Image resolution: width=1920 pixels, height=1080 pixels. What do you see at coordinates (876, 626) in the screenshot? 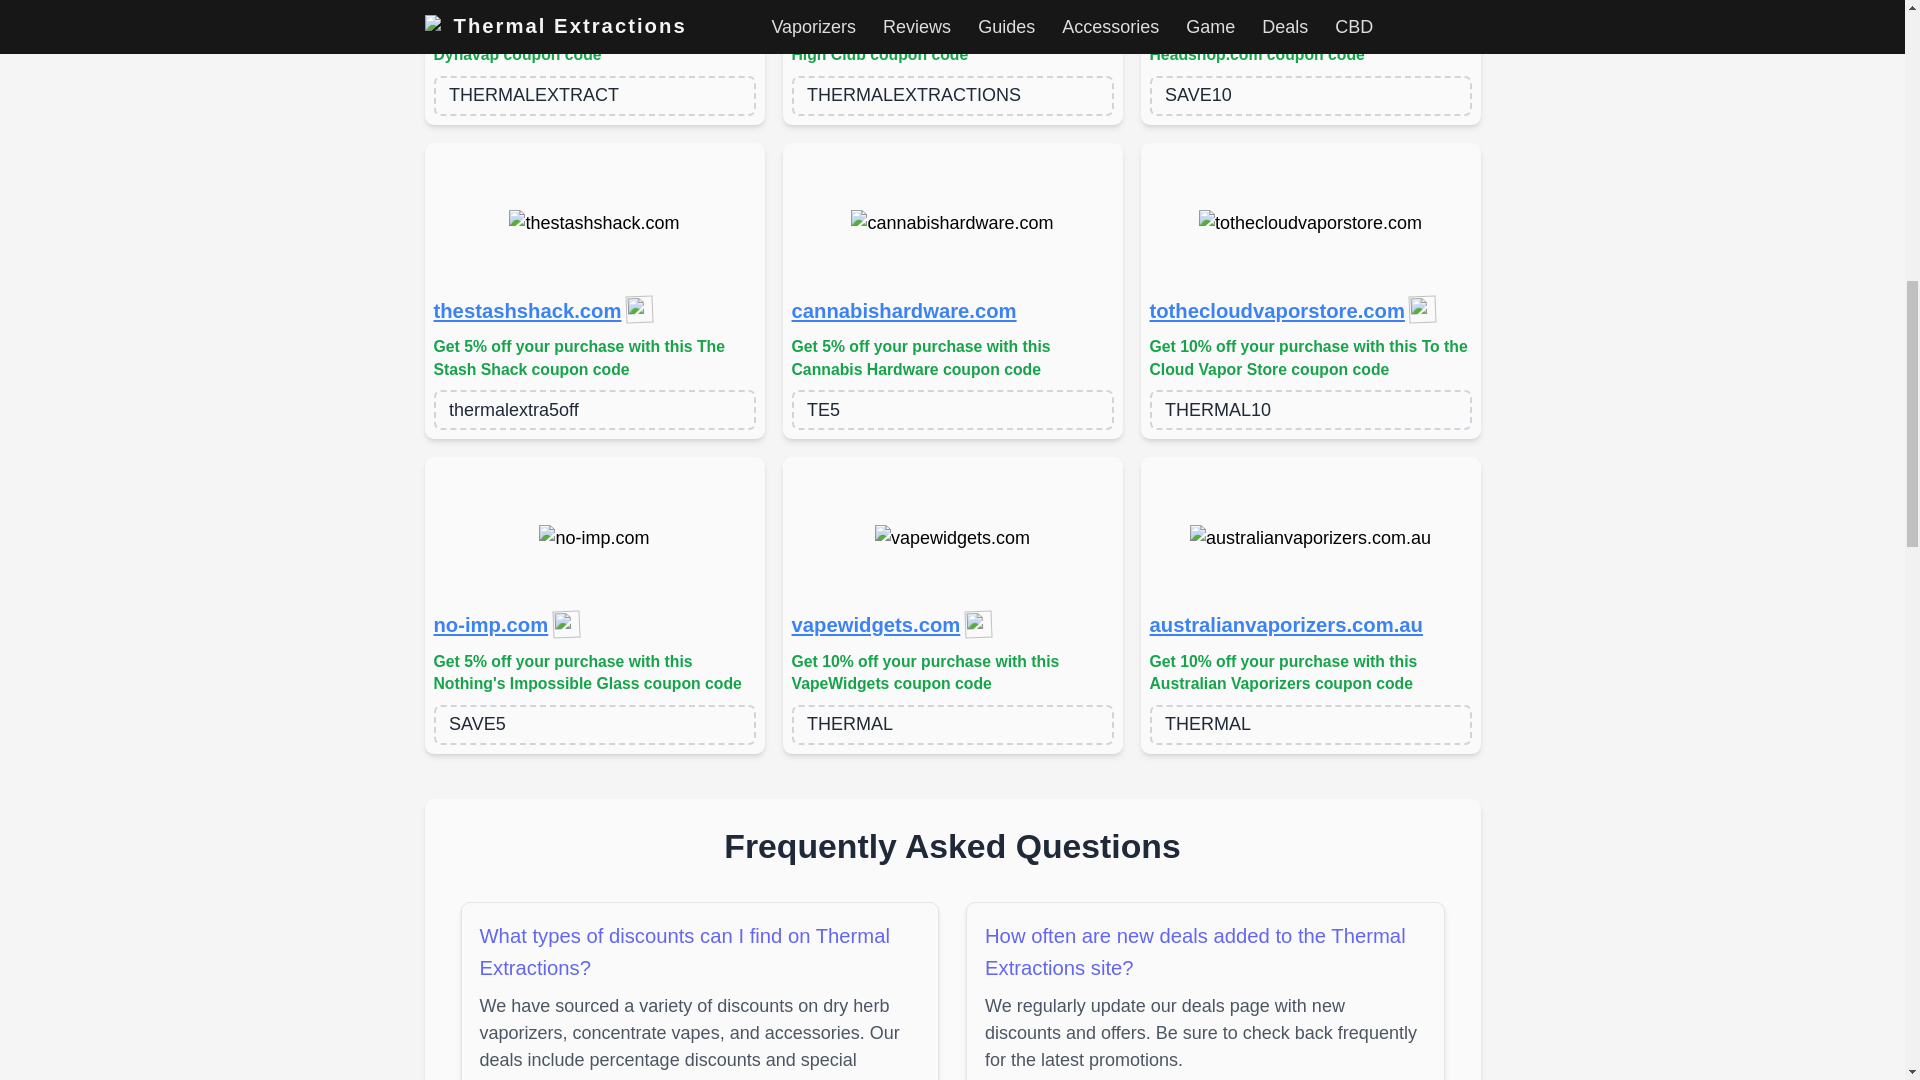
I see `vapewidgets.com` at bounding box center [876, 626].